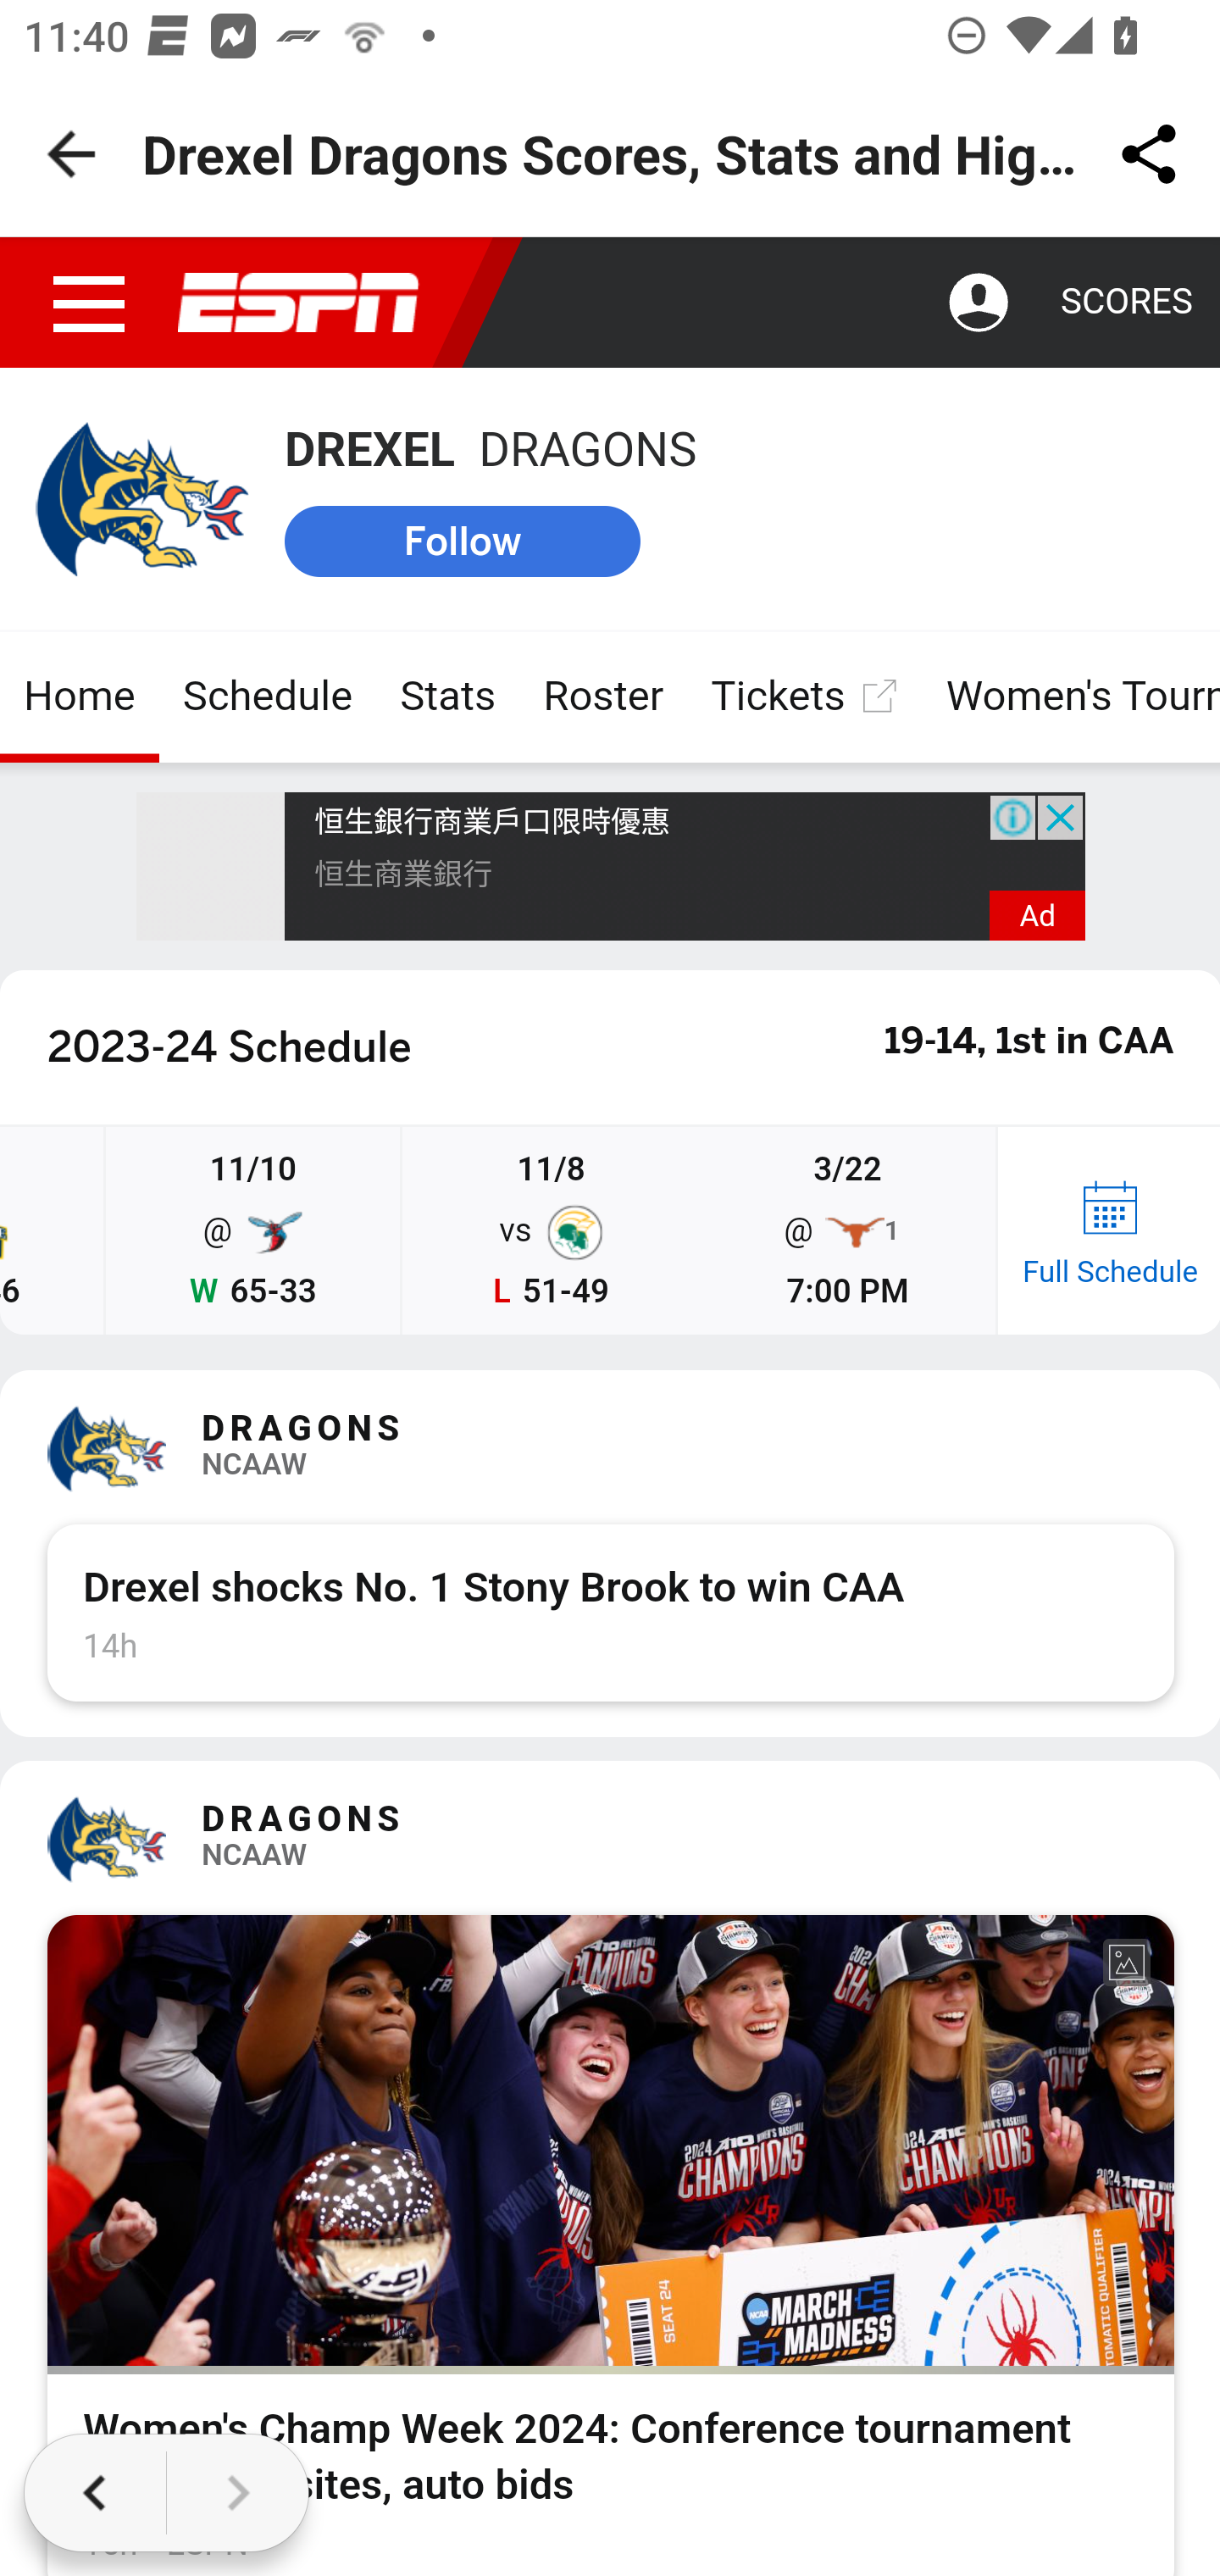  Describe the element at coordinates (447, 697) in the screenshot. I see `Stats` at that location.